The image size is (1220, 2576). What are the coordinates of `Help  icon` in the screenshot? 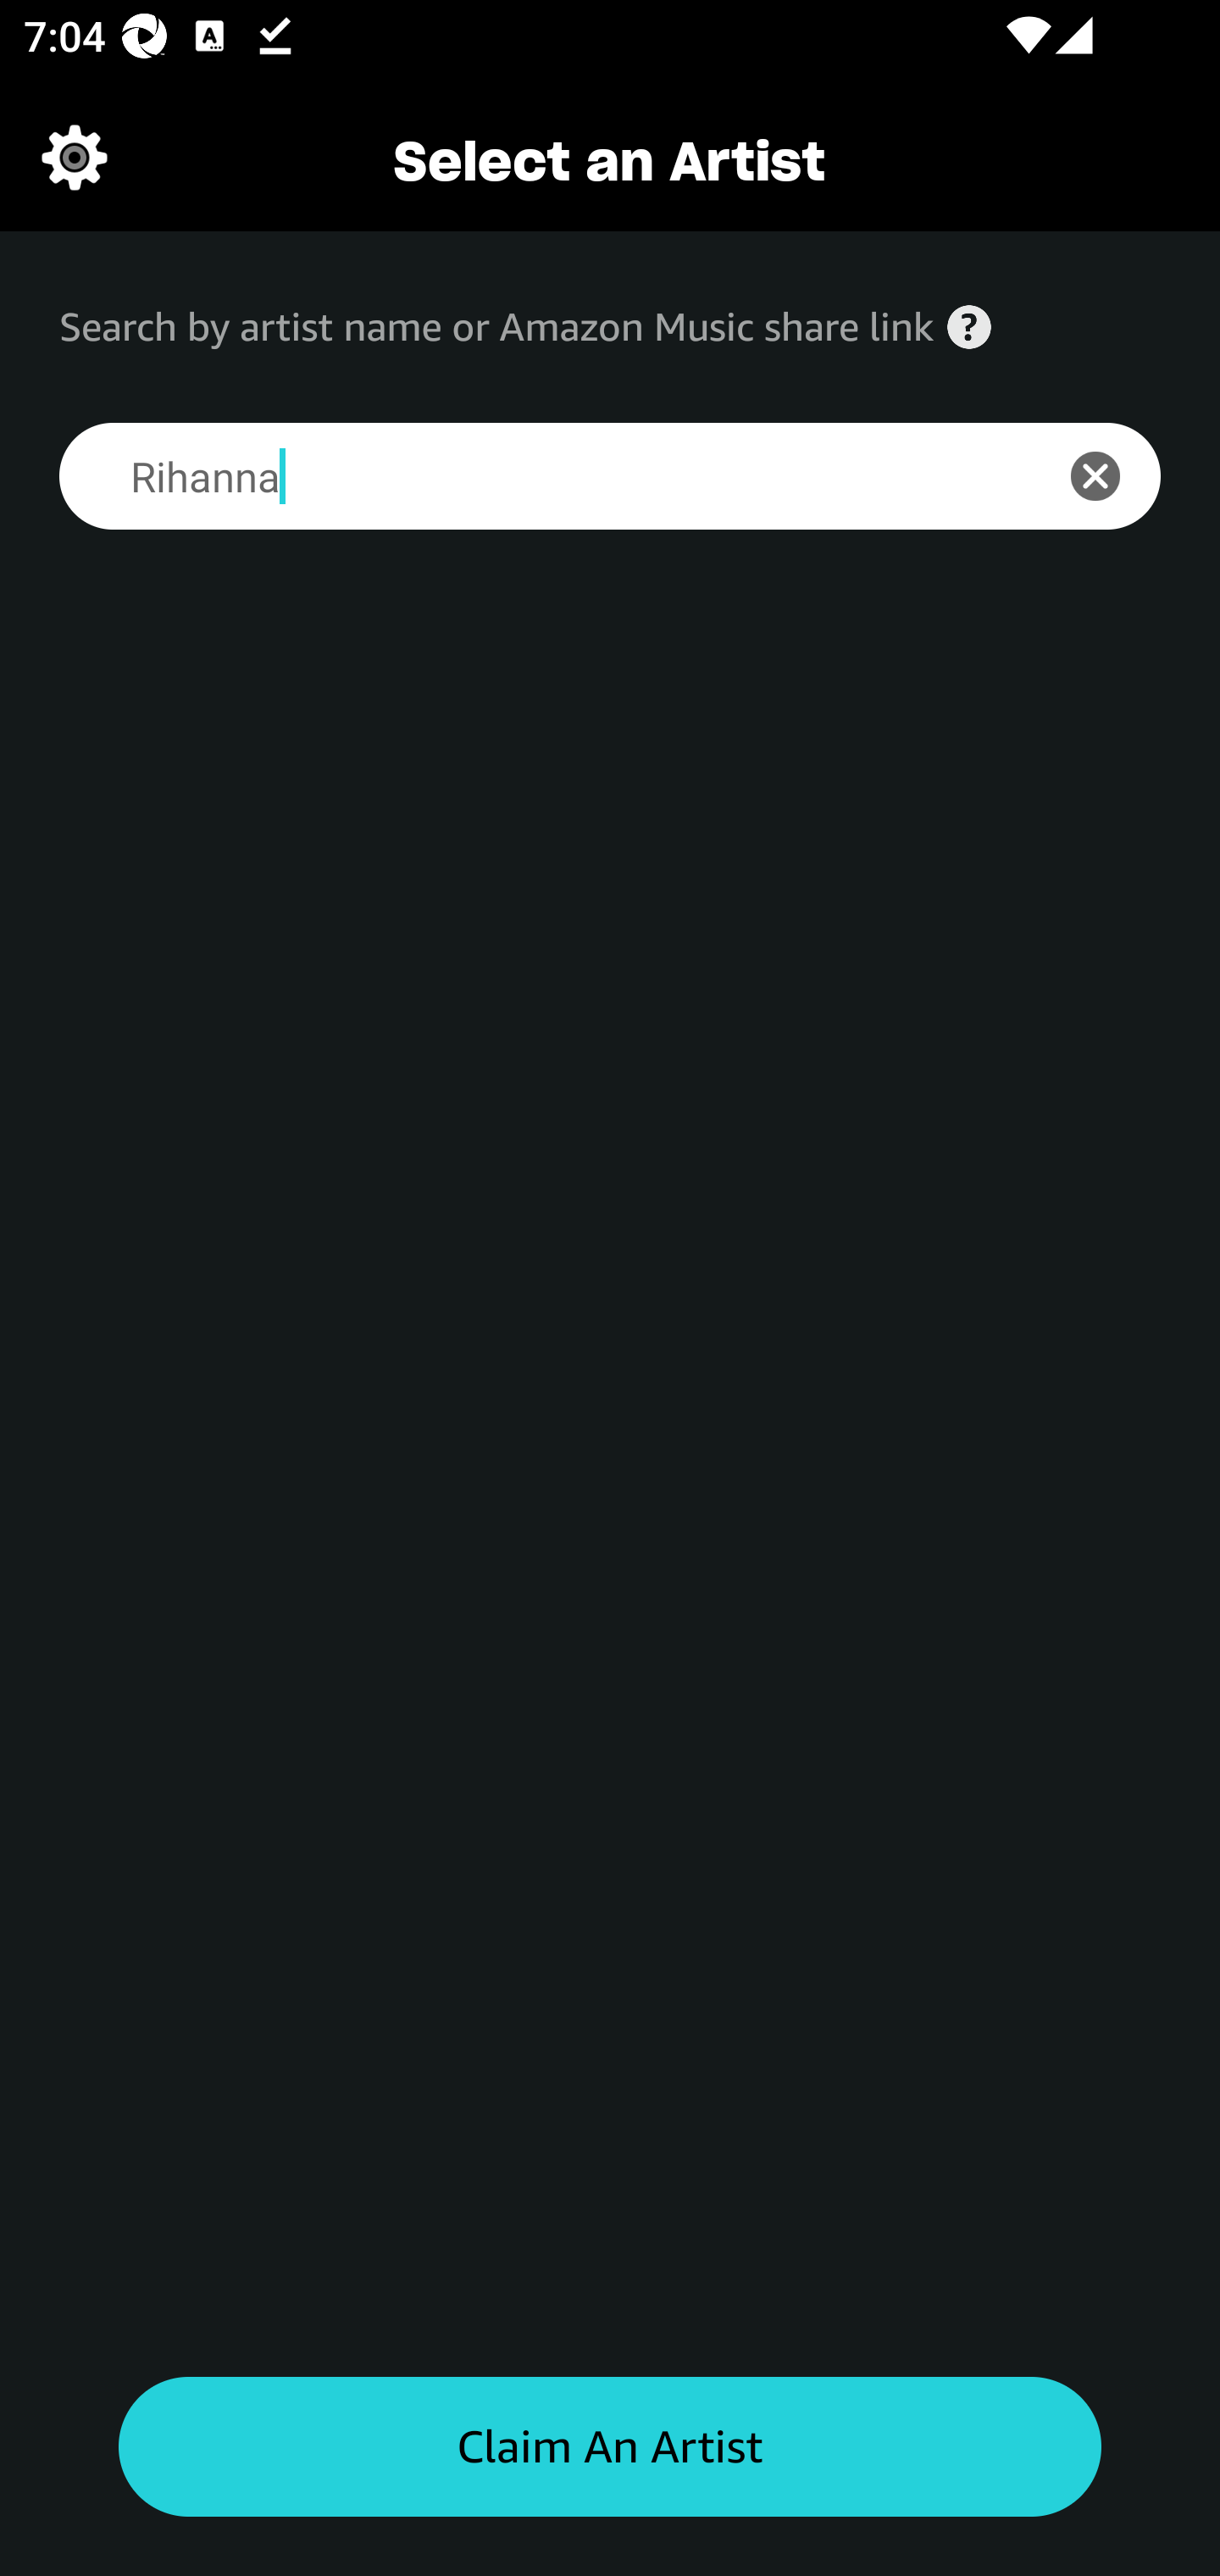 It's located at (969, 327).